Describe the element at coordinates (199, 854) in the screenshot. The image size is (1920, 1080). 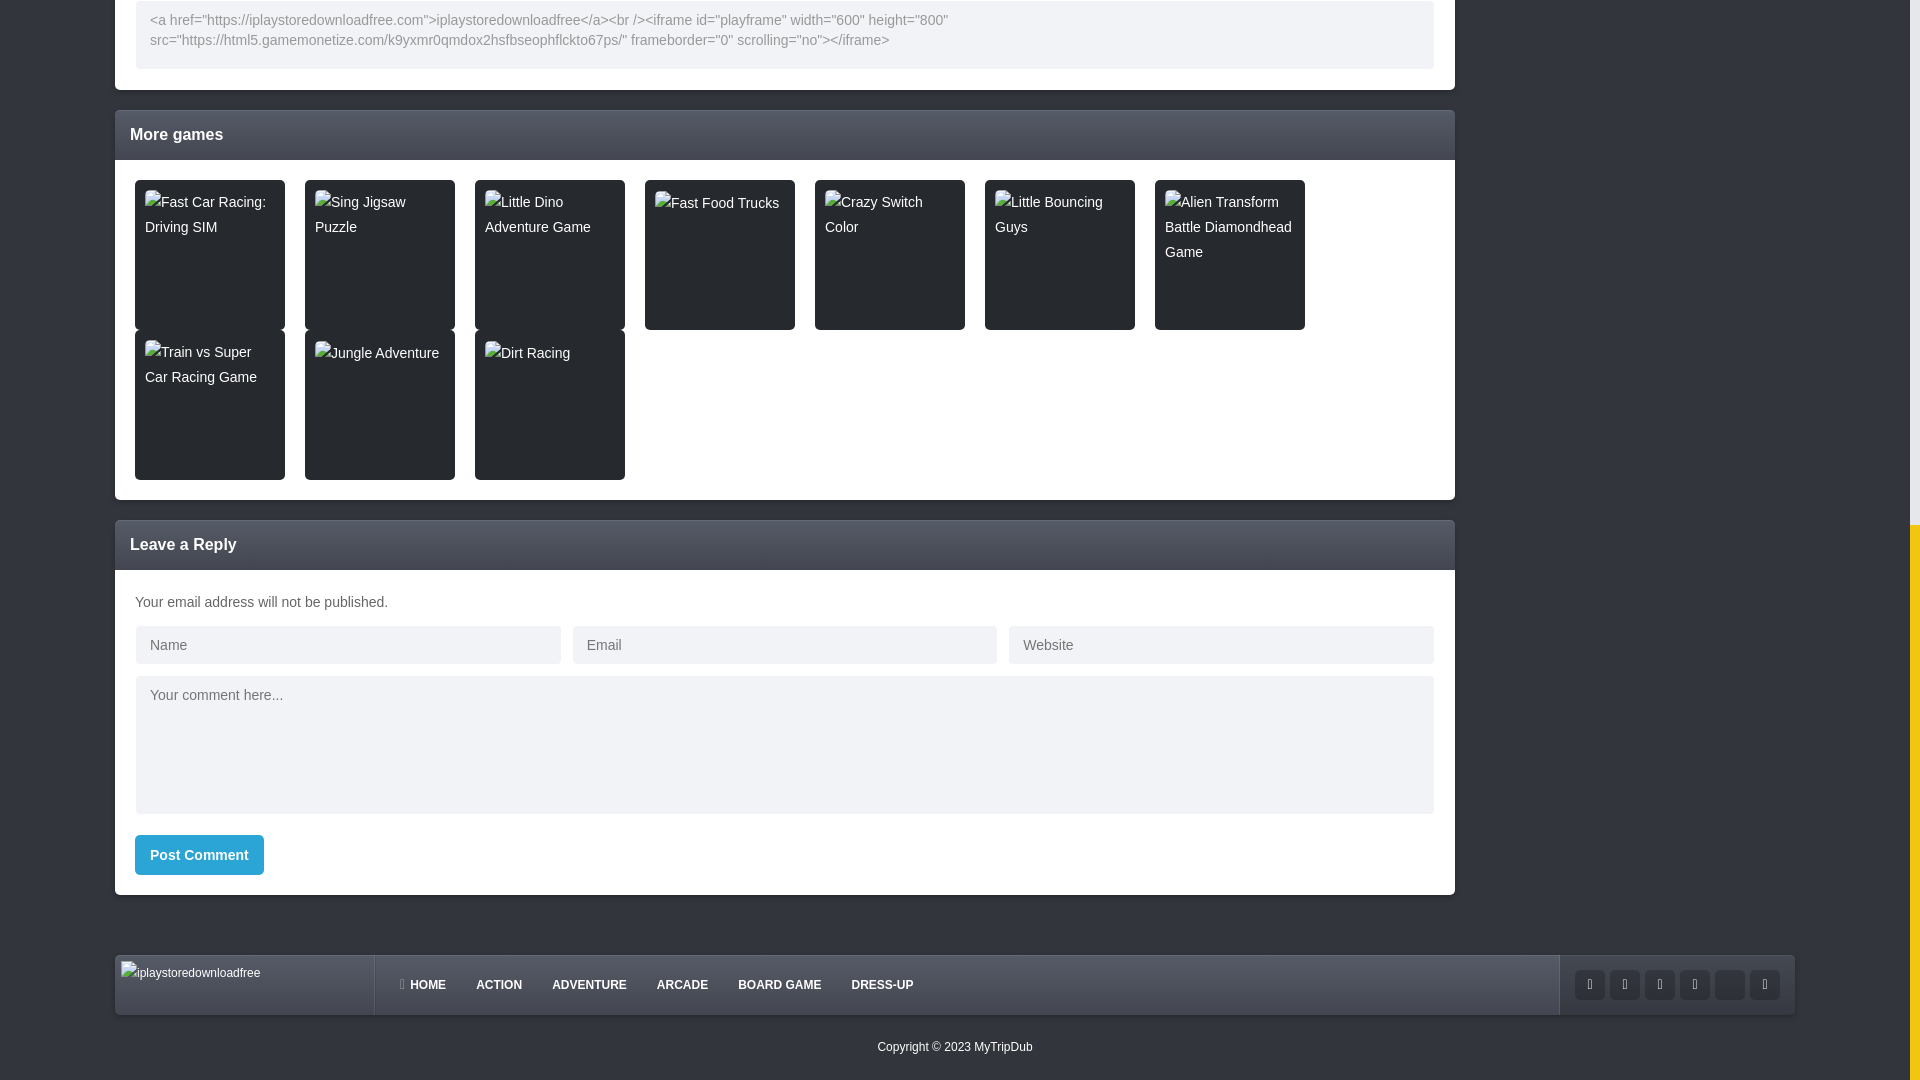
I see `Post Comment` at that location.